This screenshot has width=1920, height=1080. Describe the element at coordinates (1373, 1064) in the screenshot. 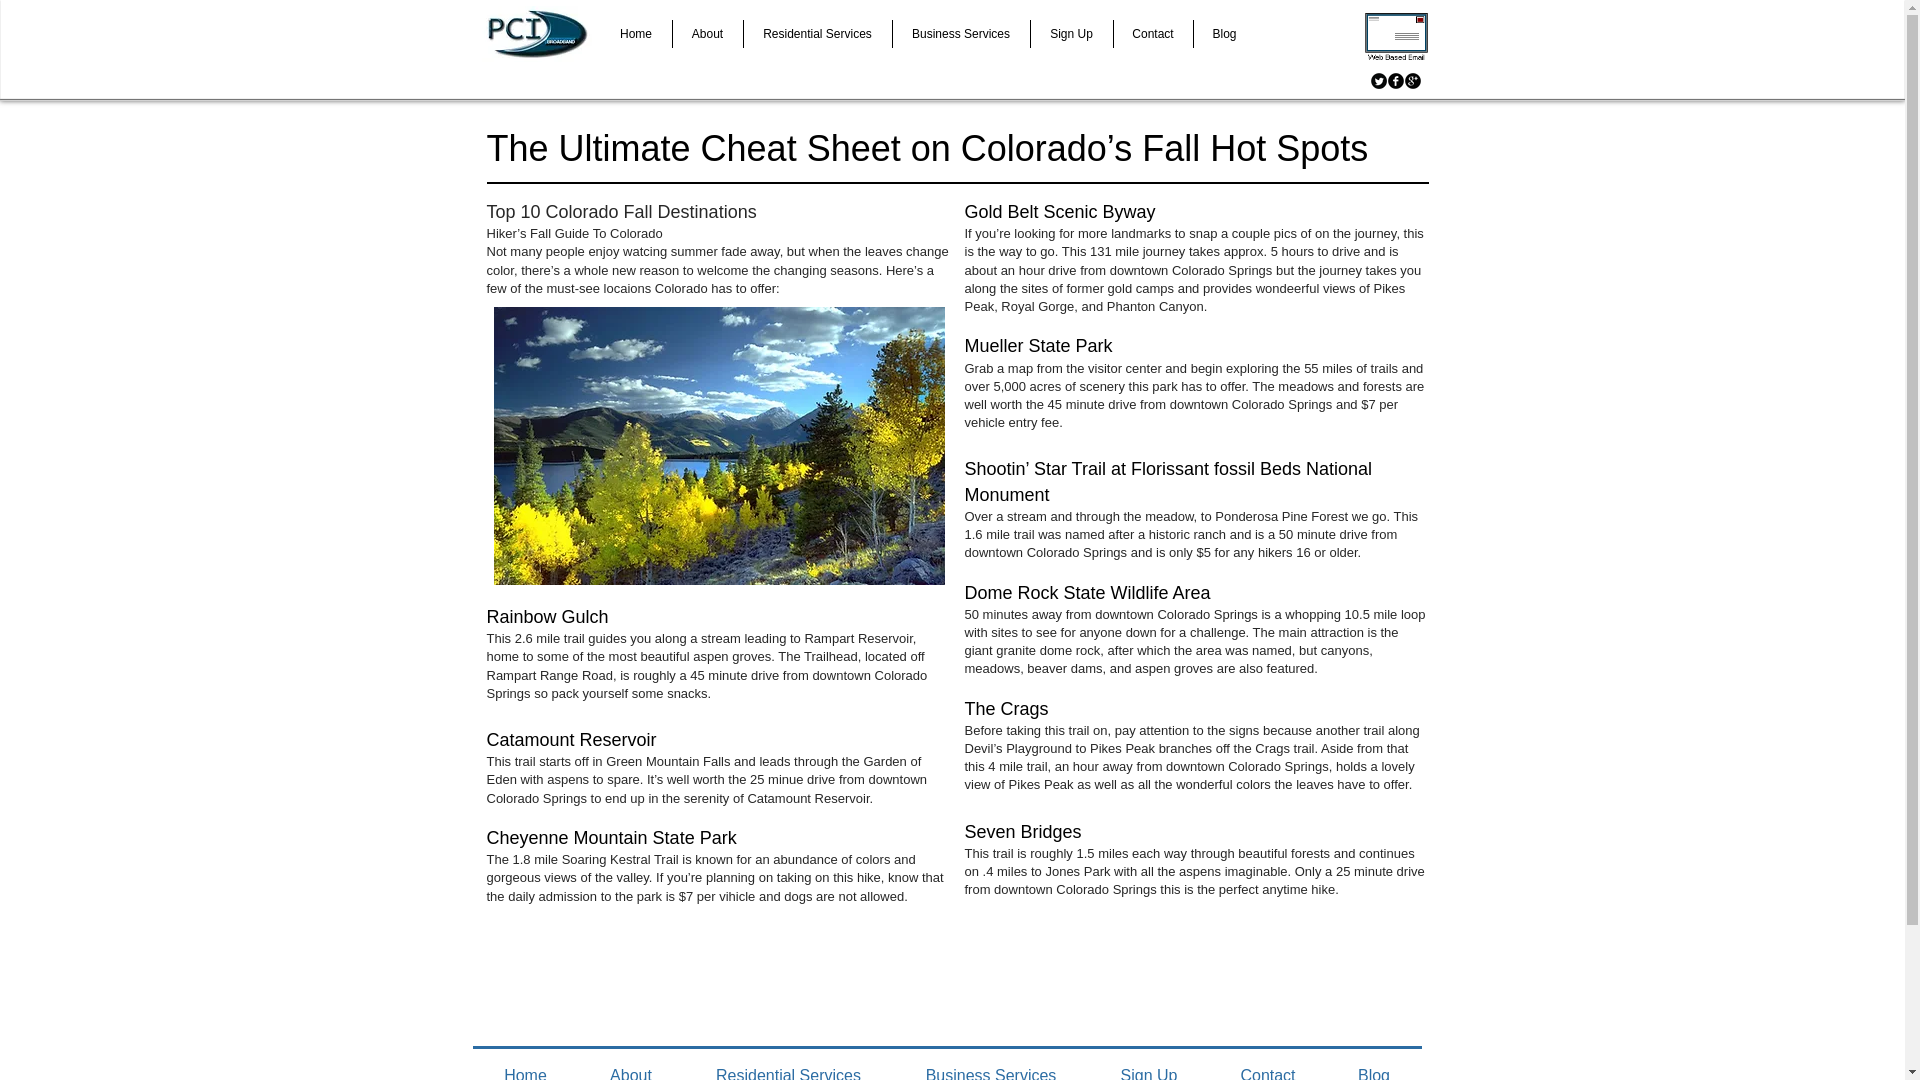

I see `Blog` at that location.